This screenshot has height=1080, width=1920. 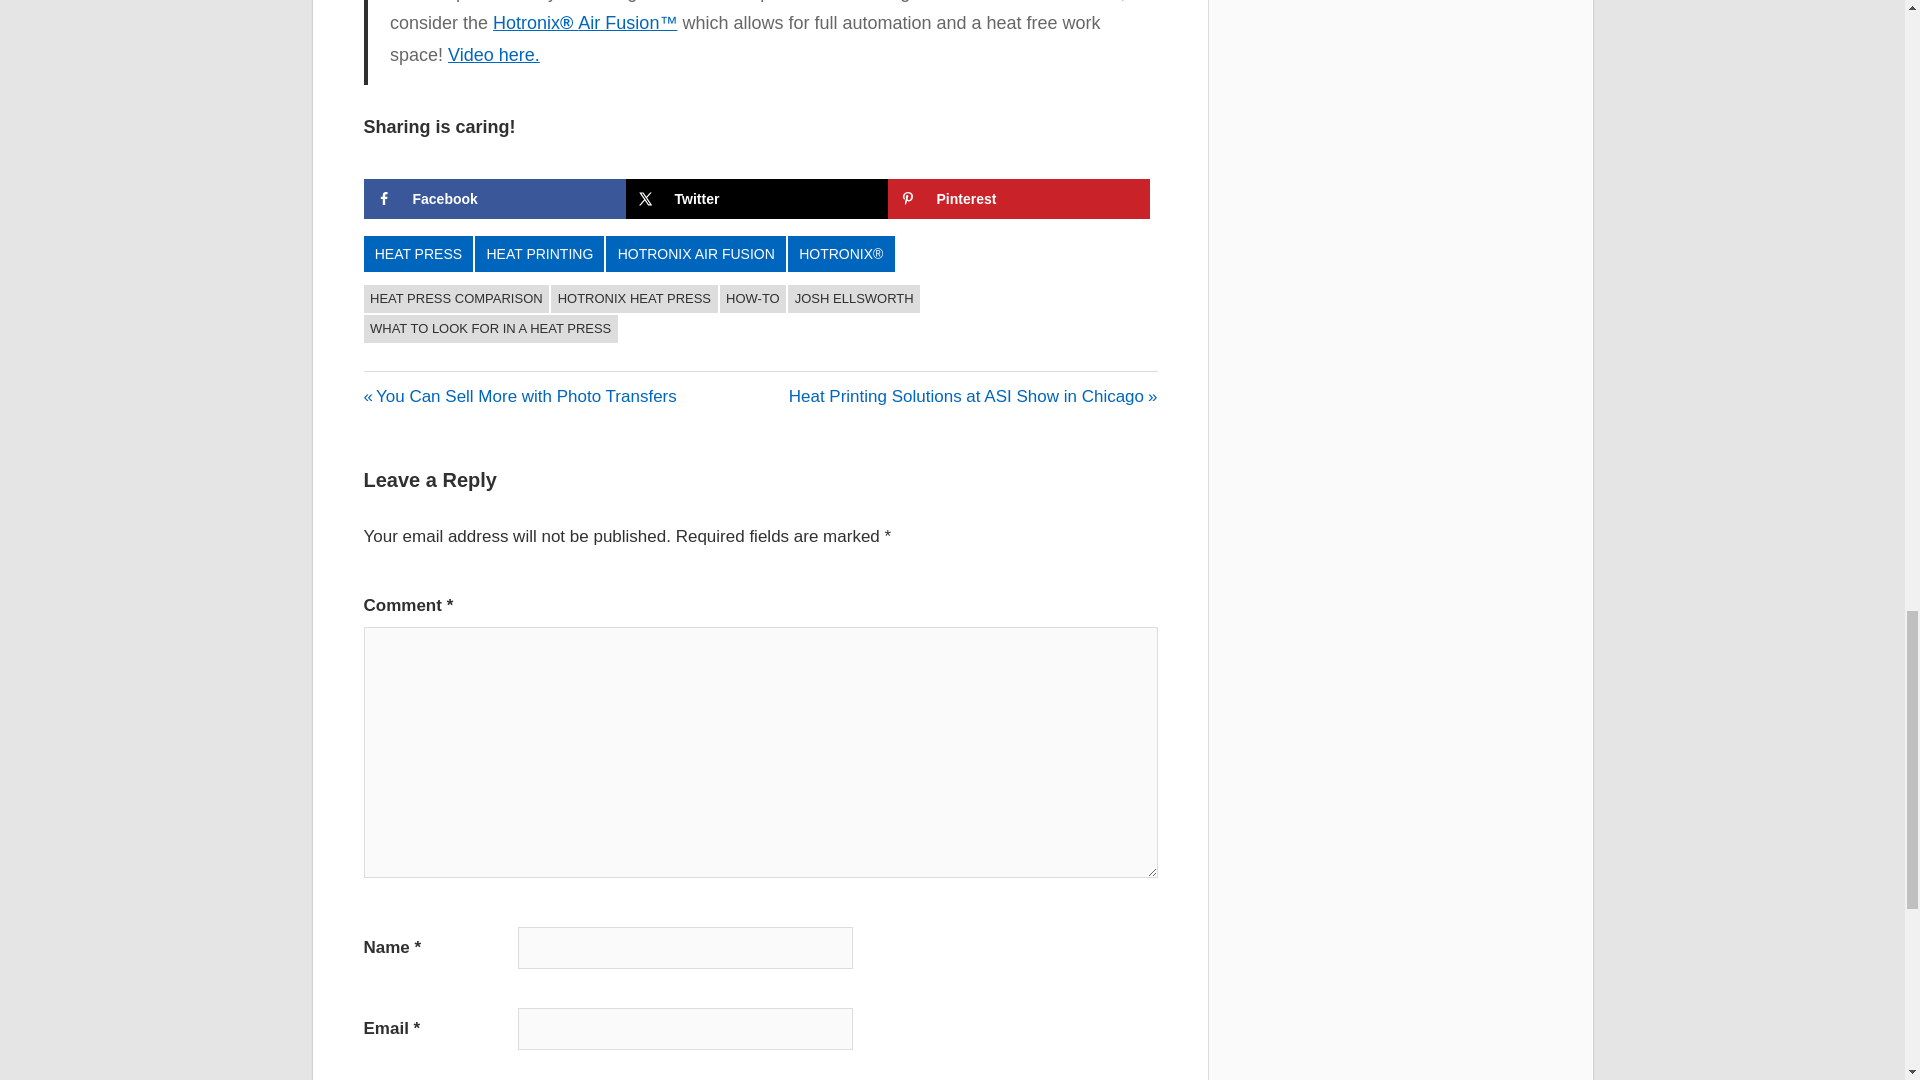 What do you see at coordinates (1018, 199) in the screenshot?
I see `Save to Pinterest` at bounding box center [1018, 199].